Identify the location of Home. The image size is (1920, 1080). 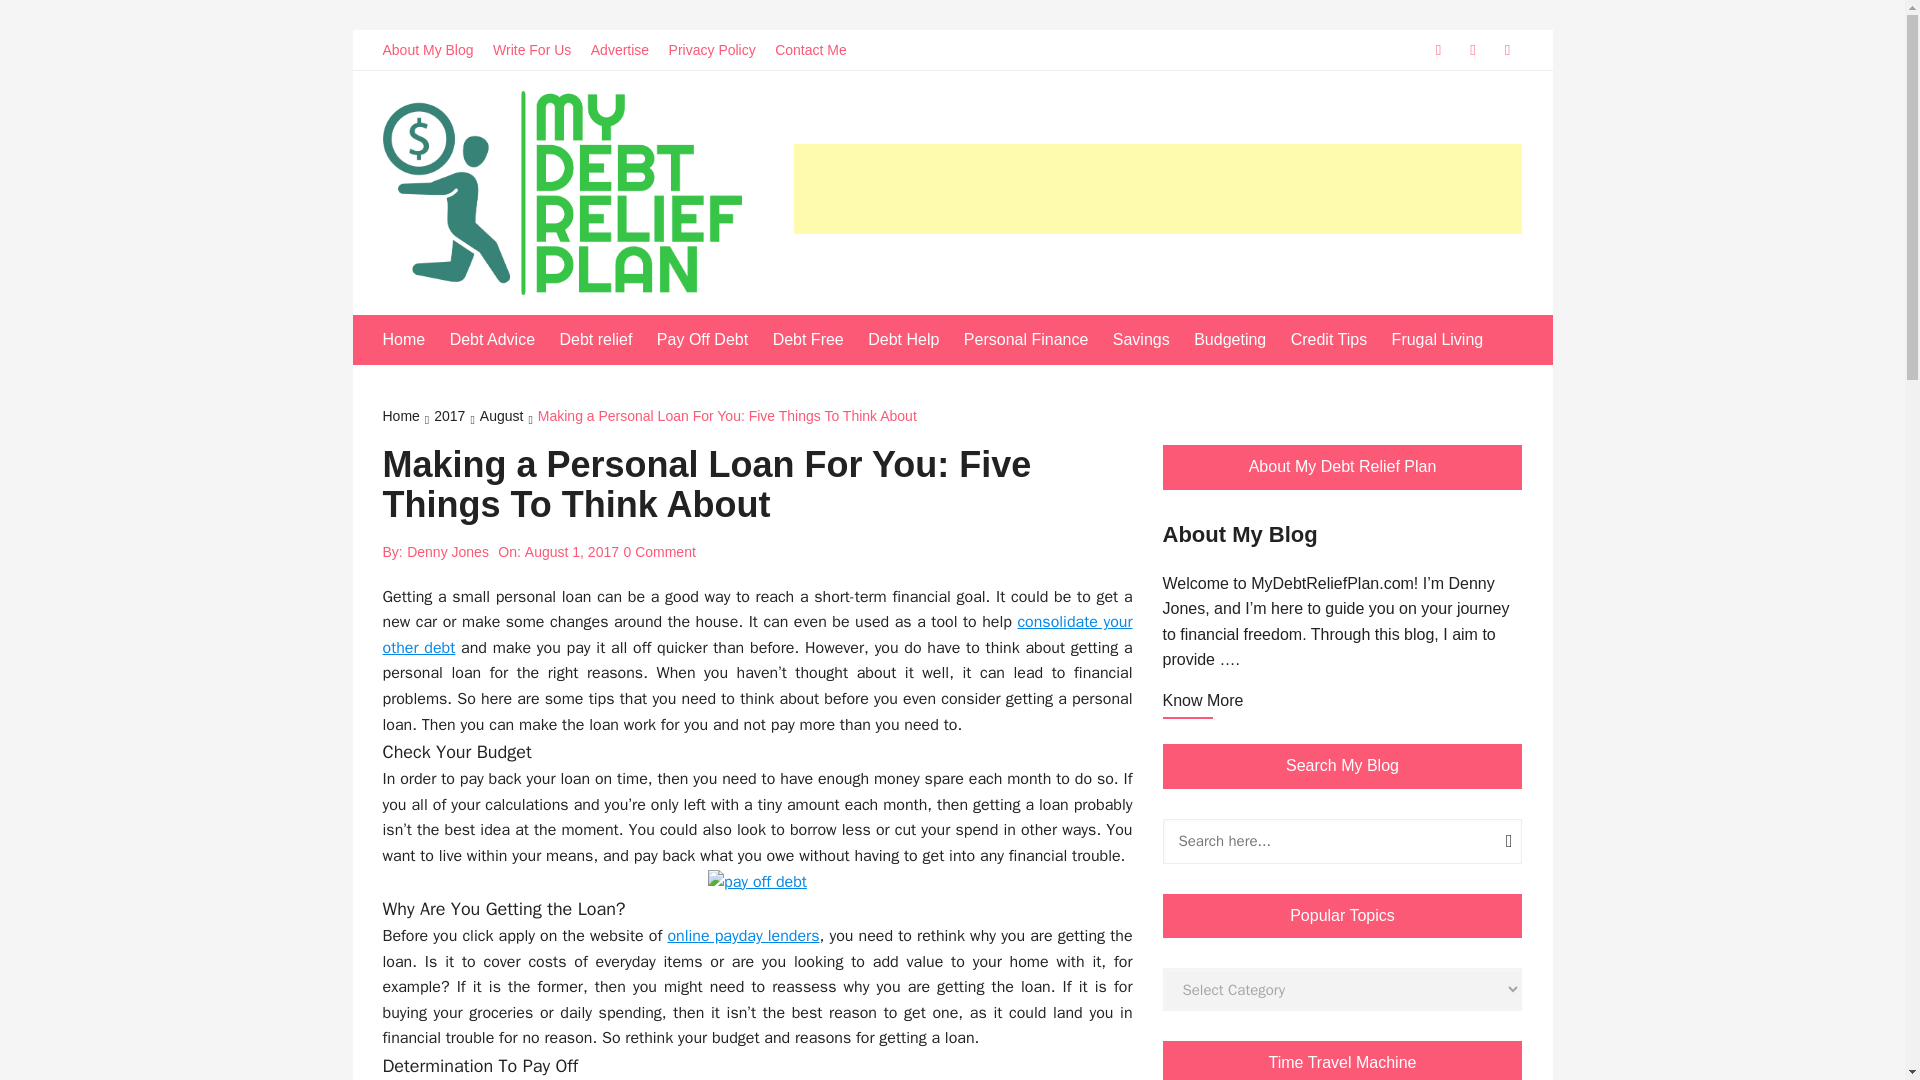
(414, 340).